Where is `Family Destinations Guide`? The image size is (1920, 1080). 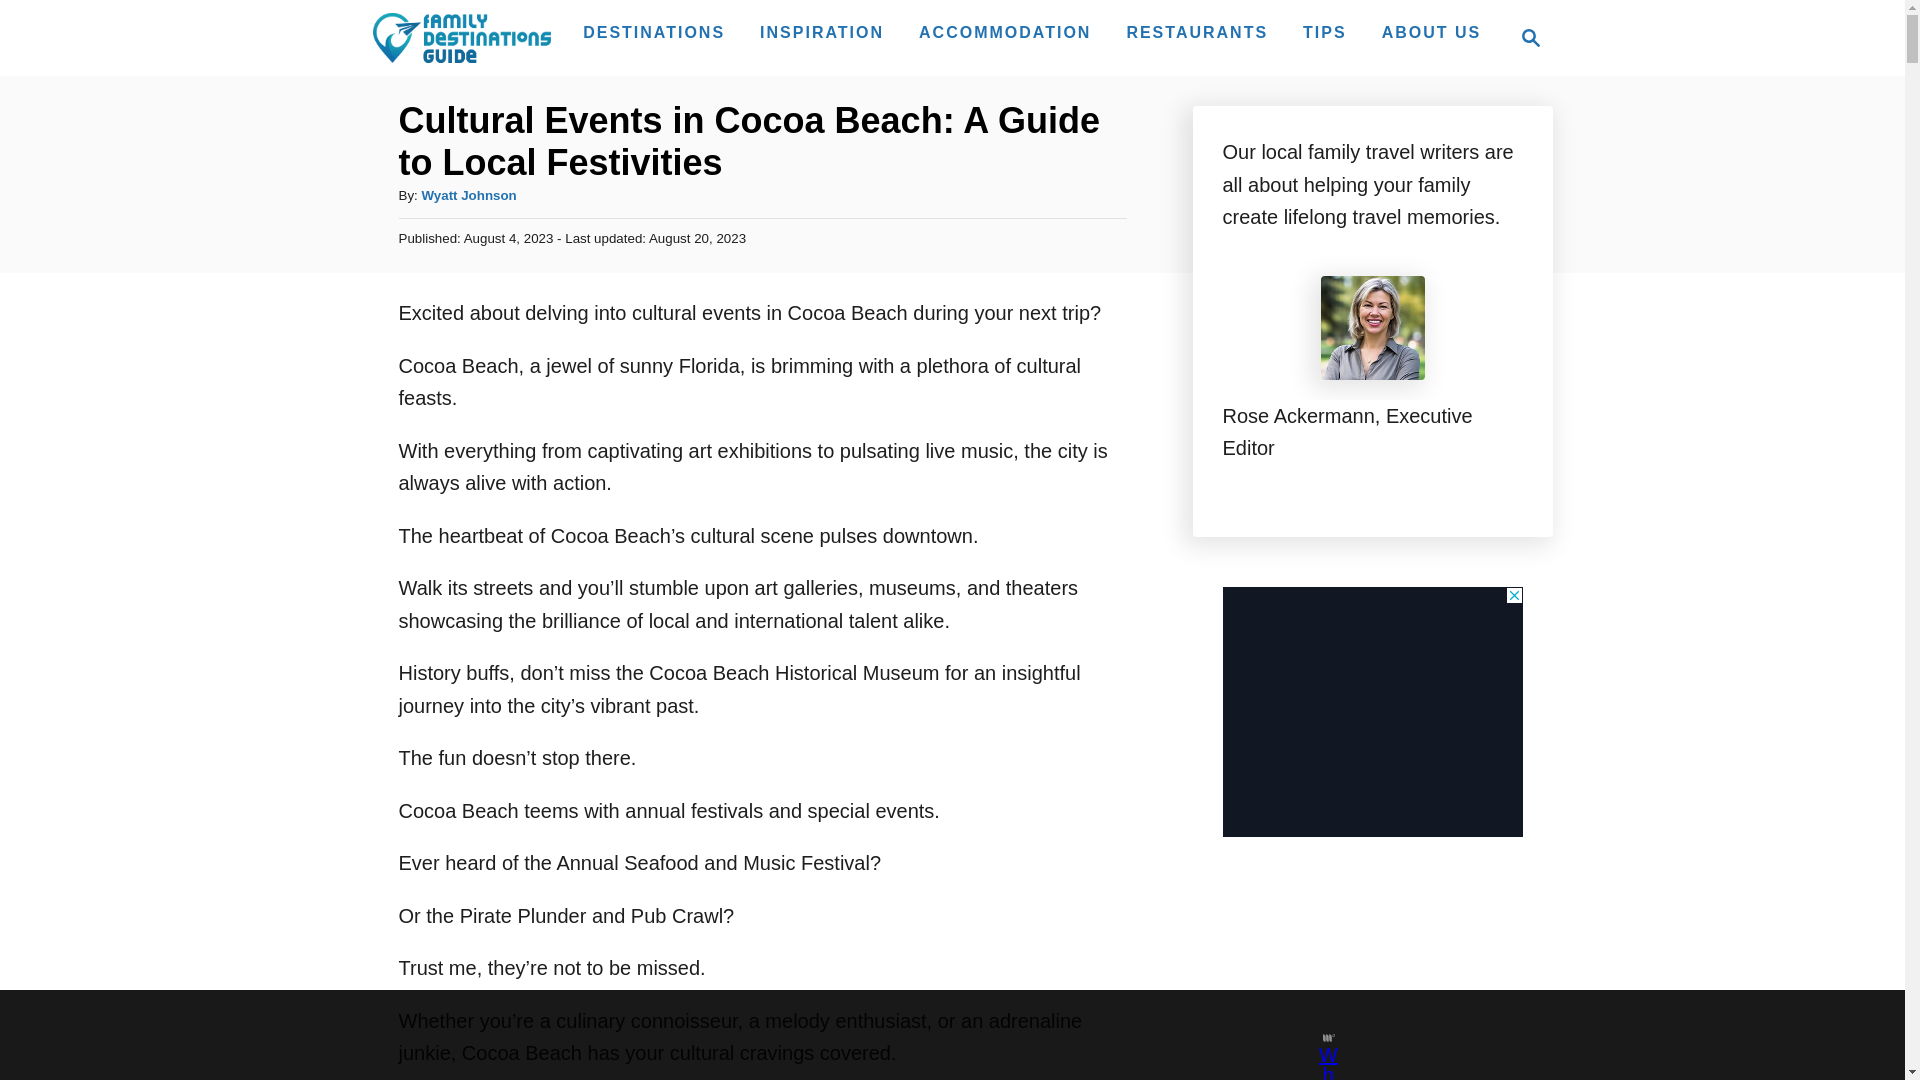
Family Destinations Guide is located at coordinates (822, 32).